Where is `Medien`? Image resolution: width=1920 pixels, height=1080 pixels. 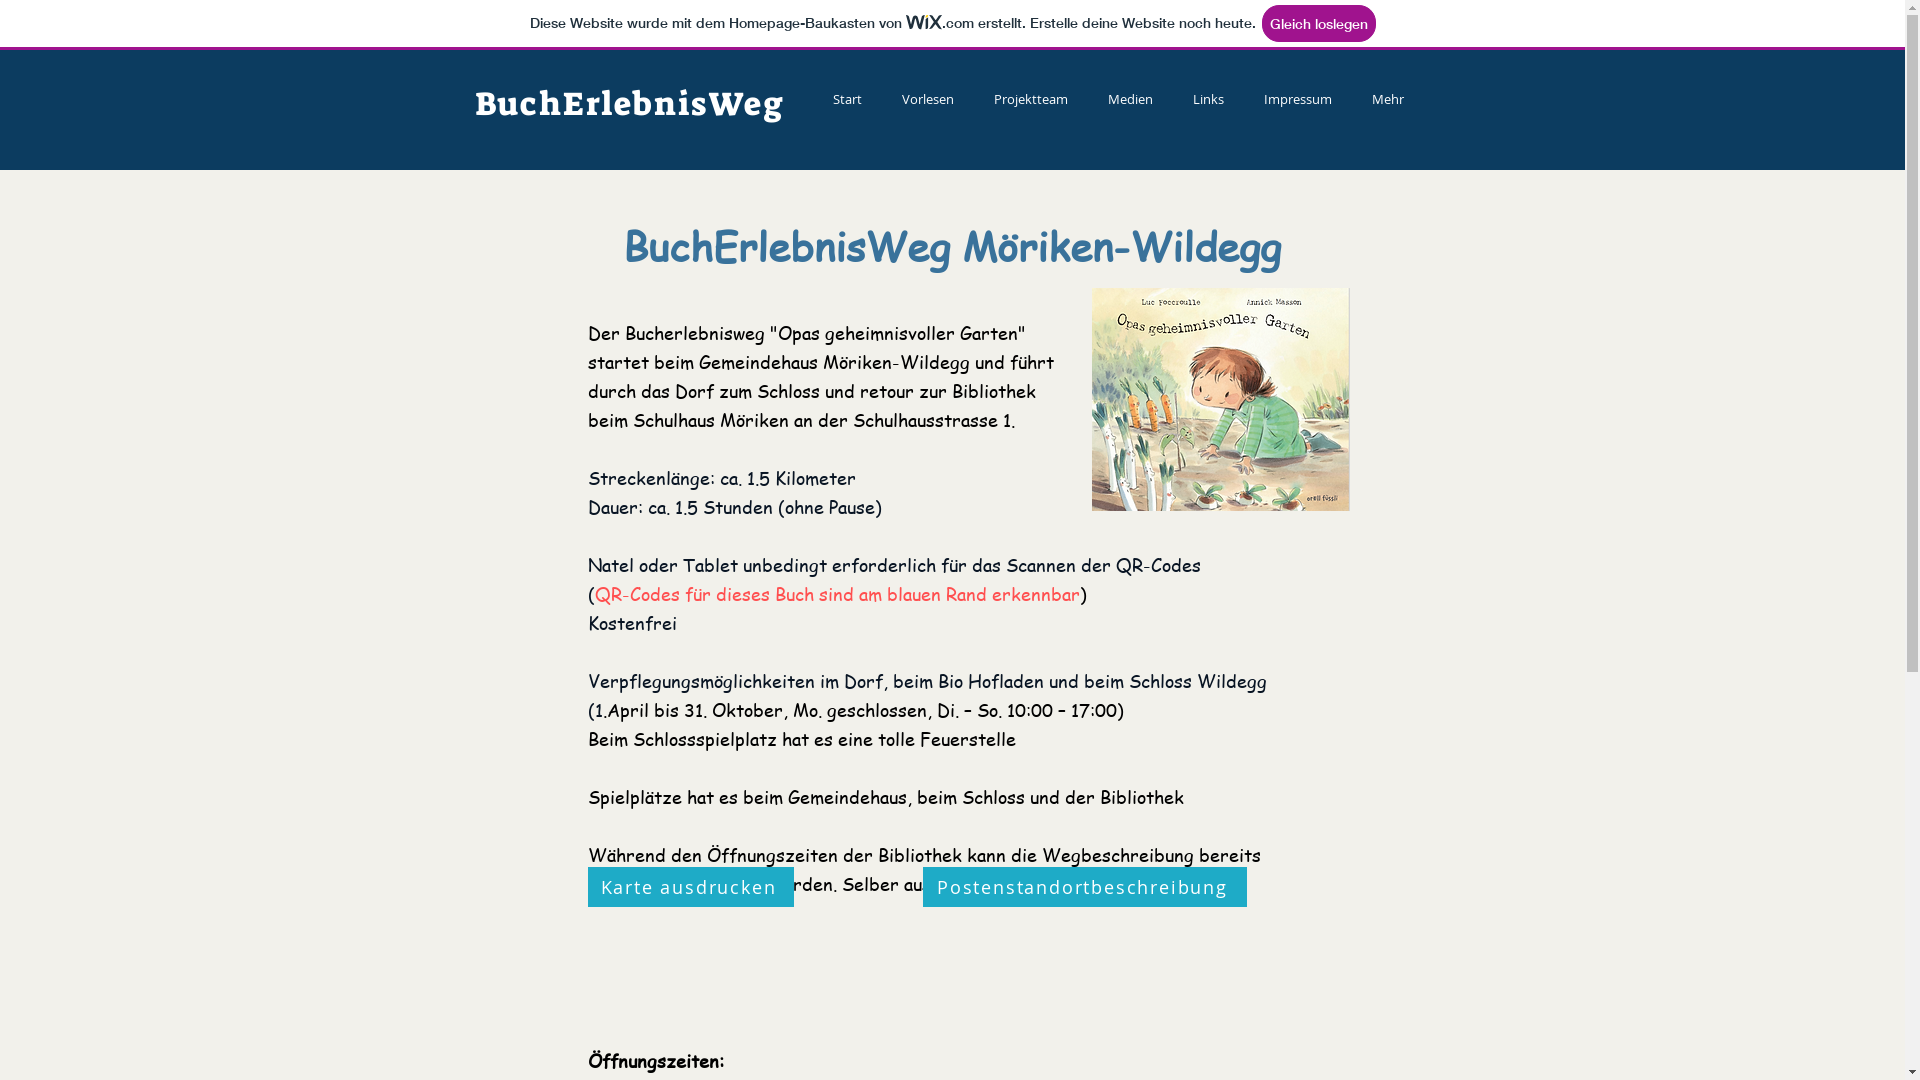 Medien is located at coordinates (1130, 100).